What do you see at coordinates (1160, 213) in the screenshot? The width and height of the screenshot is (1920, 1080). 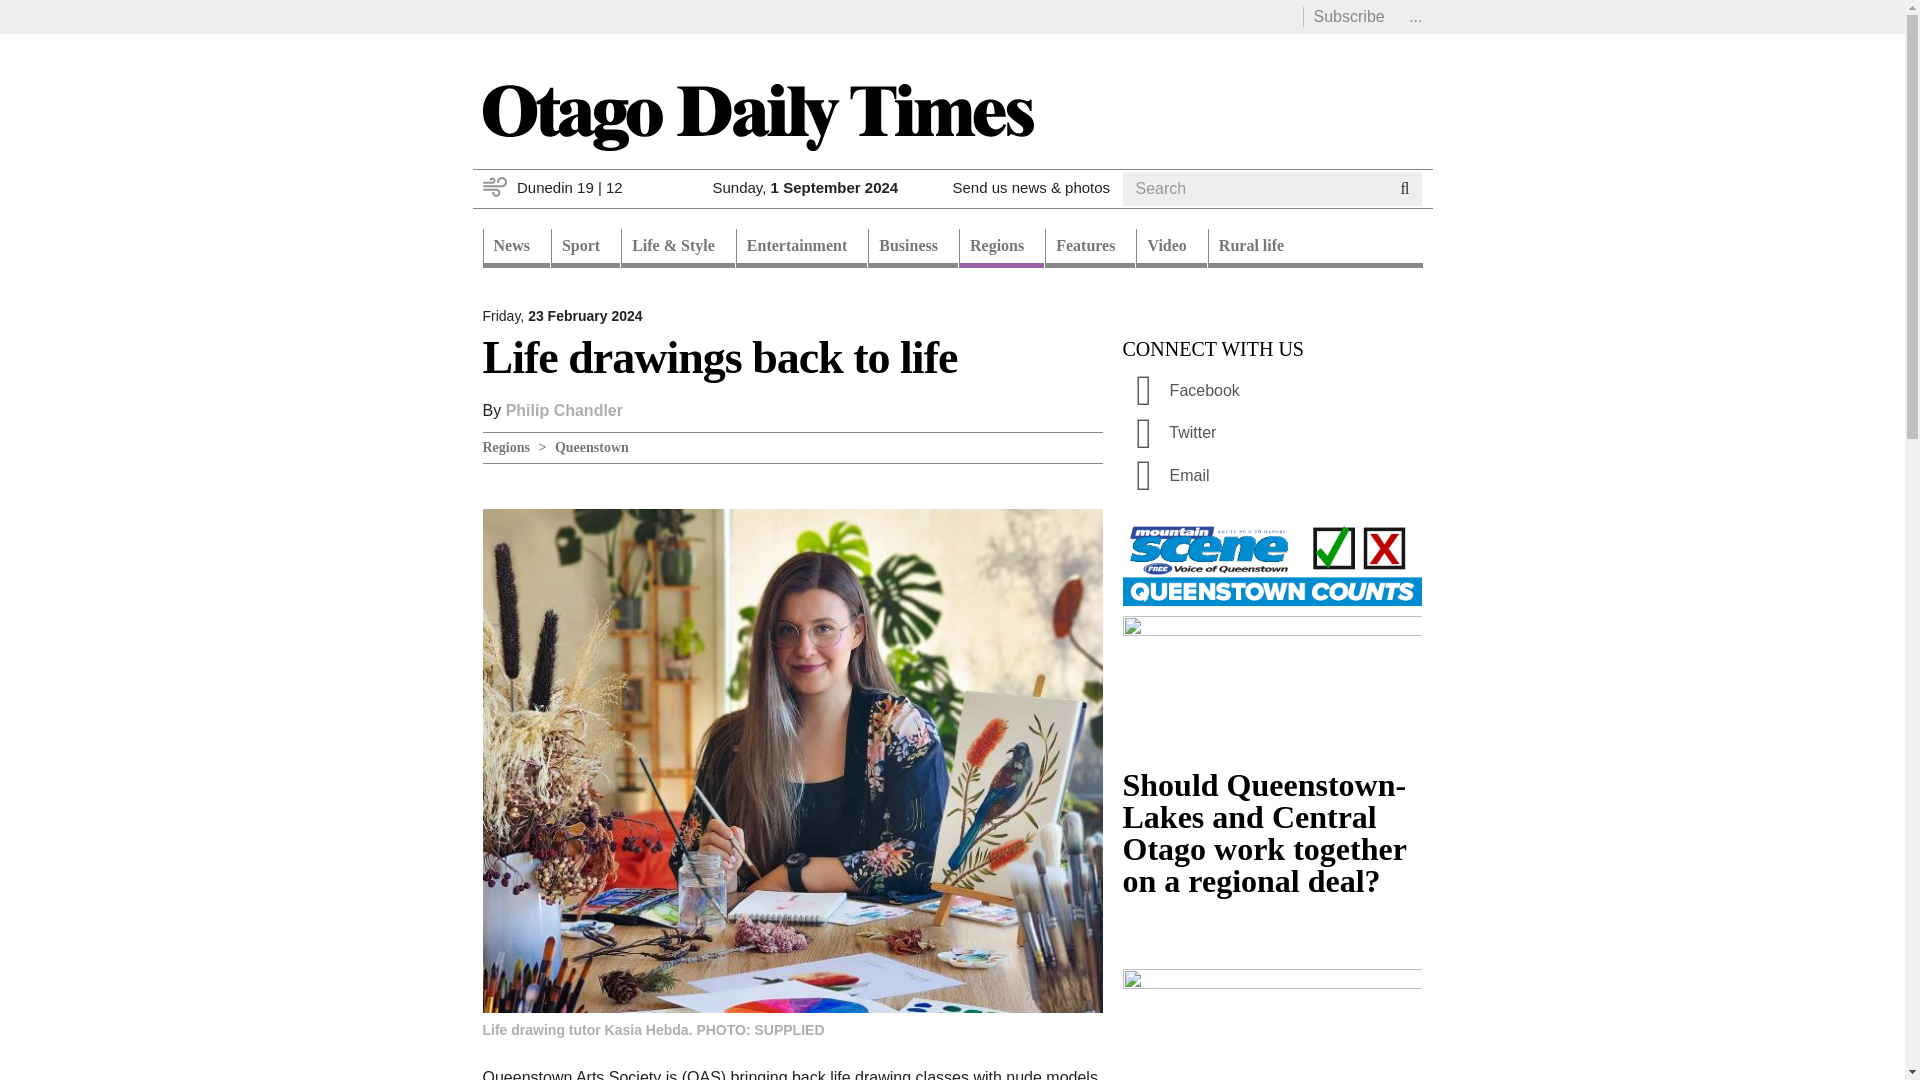 I see `Search` at bounding box center [1160, 213].